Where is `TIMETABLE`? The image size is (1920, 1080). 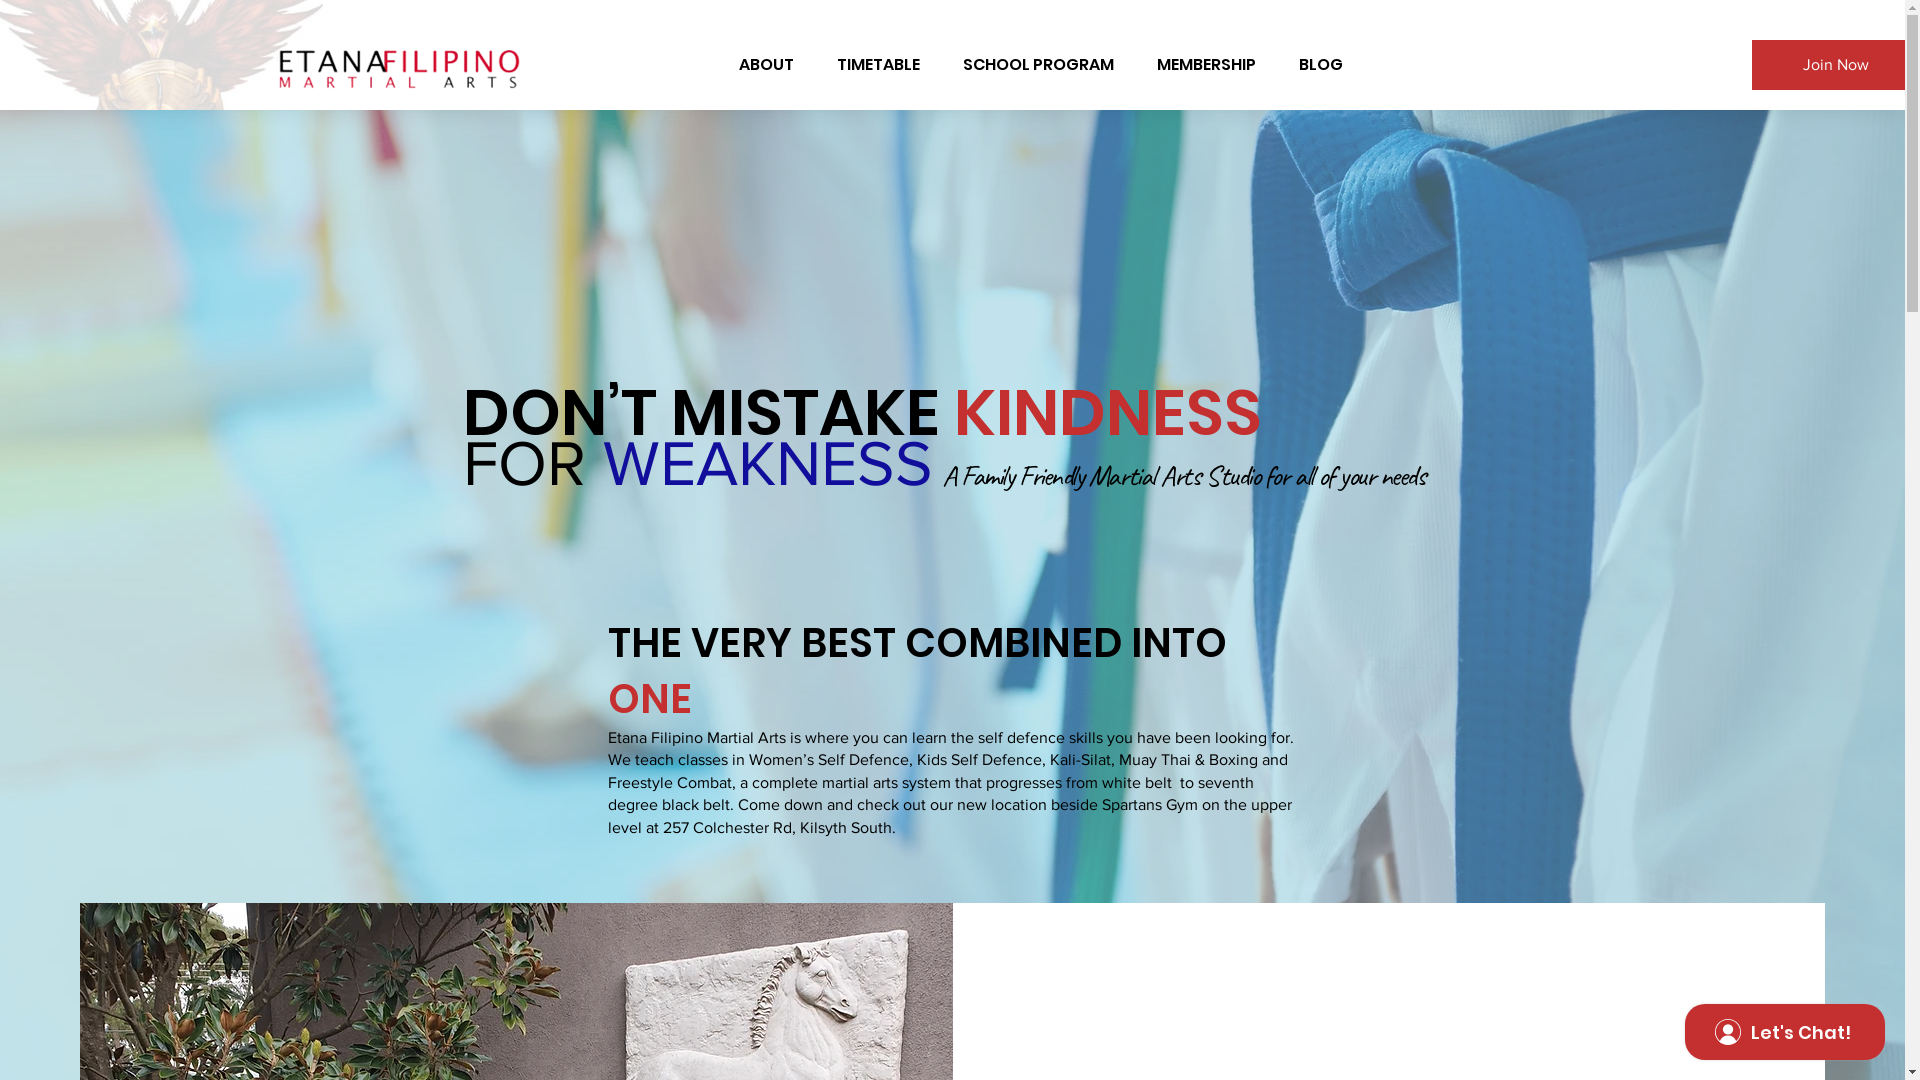 TIMETABLE is located at coordinates (879, 65).